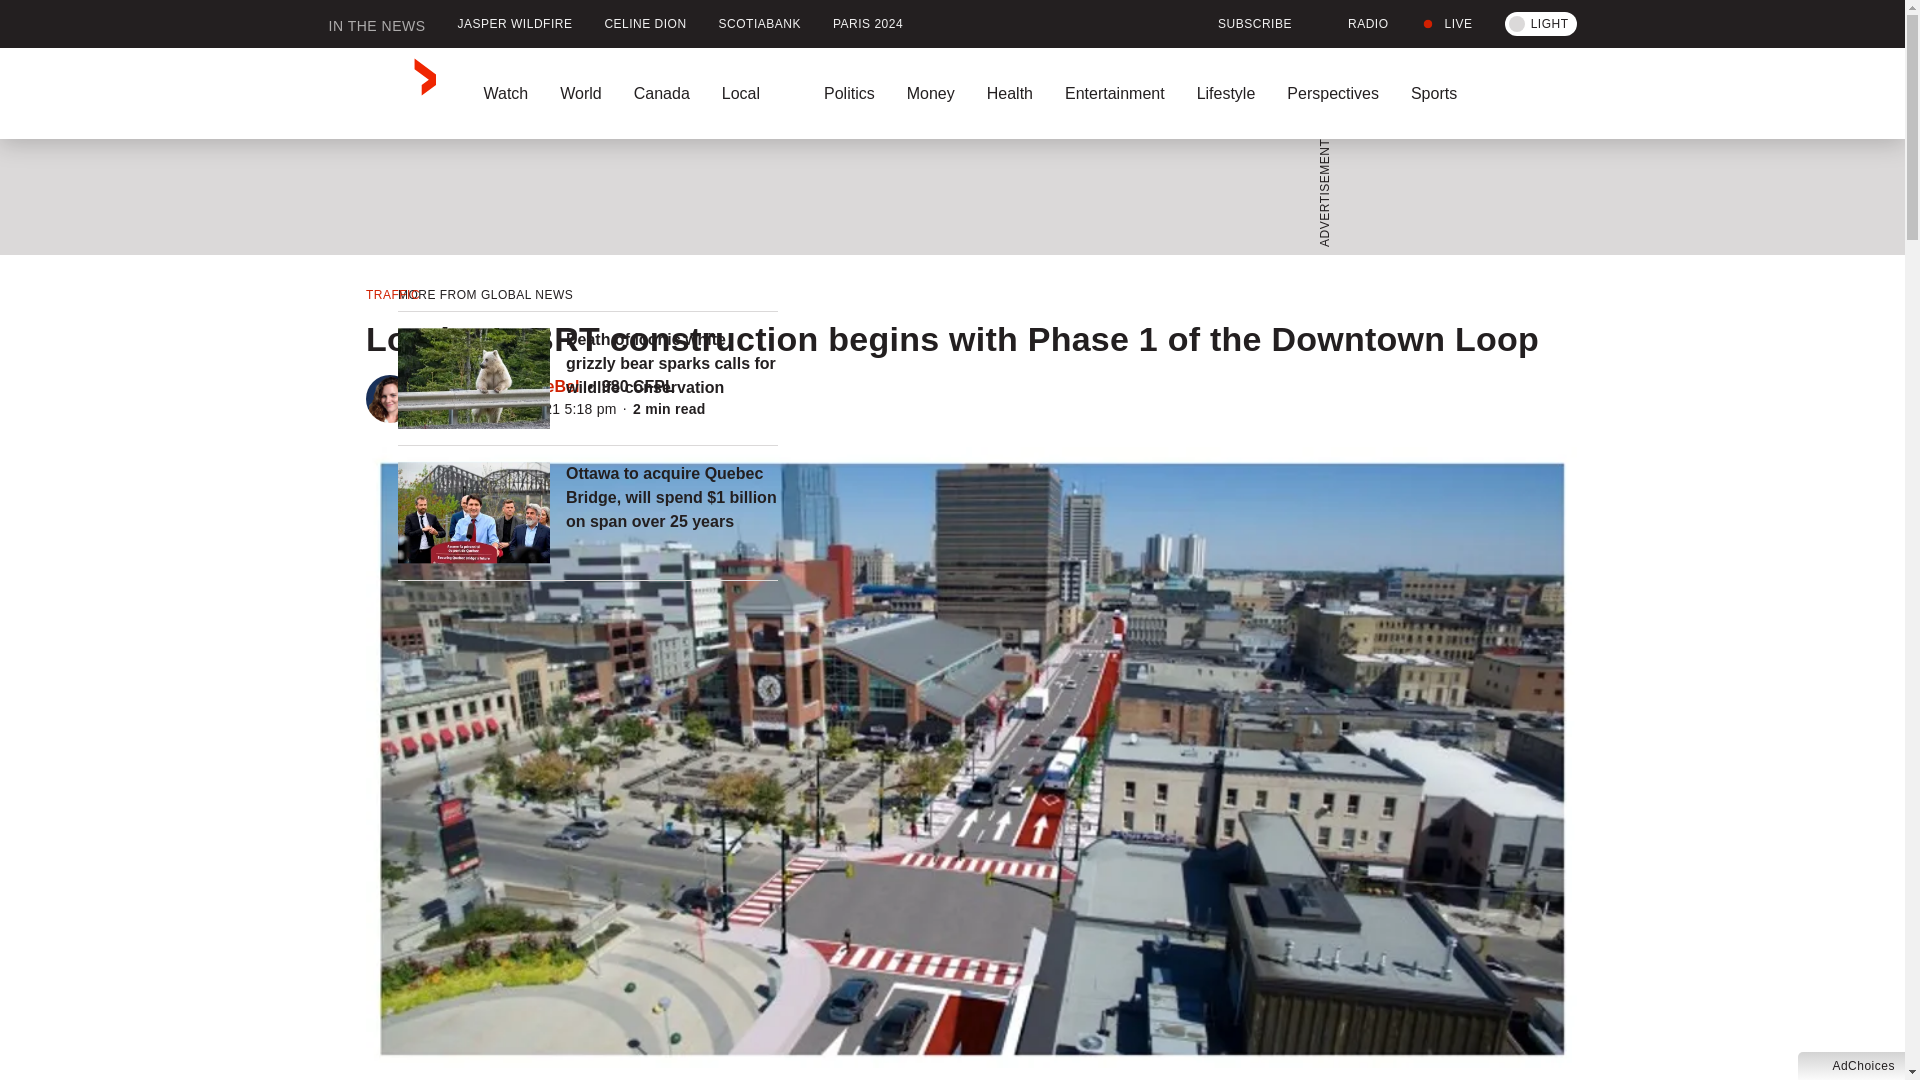 Image resolution: width=1920 pixels, height=1080 pixels. What do you see at coordinates (644, 24) in the screenshot?
I see `CELINE DION` at bounding box center [644, 24].